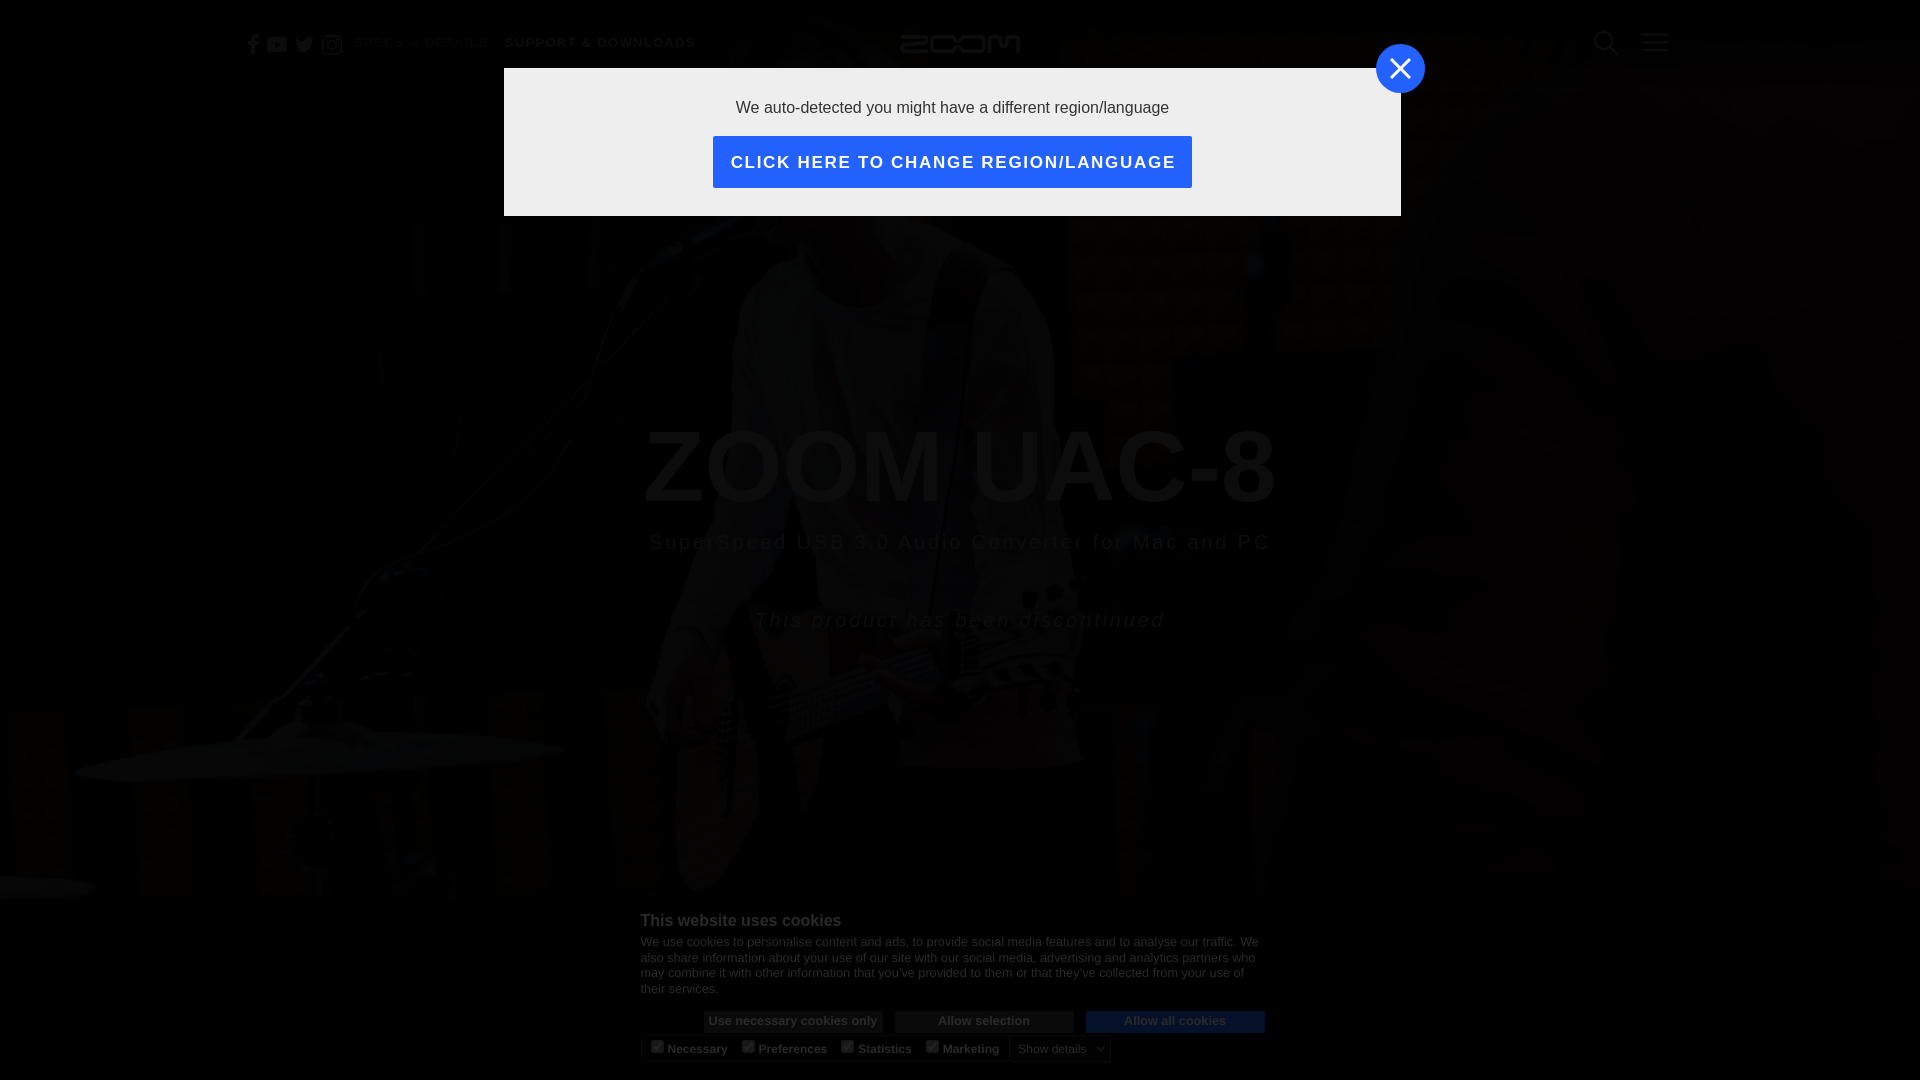 This screenshot has height=1080, width=1920. I want to click on TWITTER, so click(304, 44).